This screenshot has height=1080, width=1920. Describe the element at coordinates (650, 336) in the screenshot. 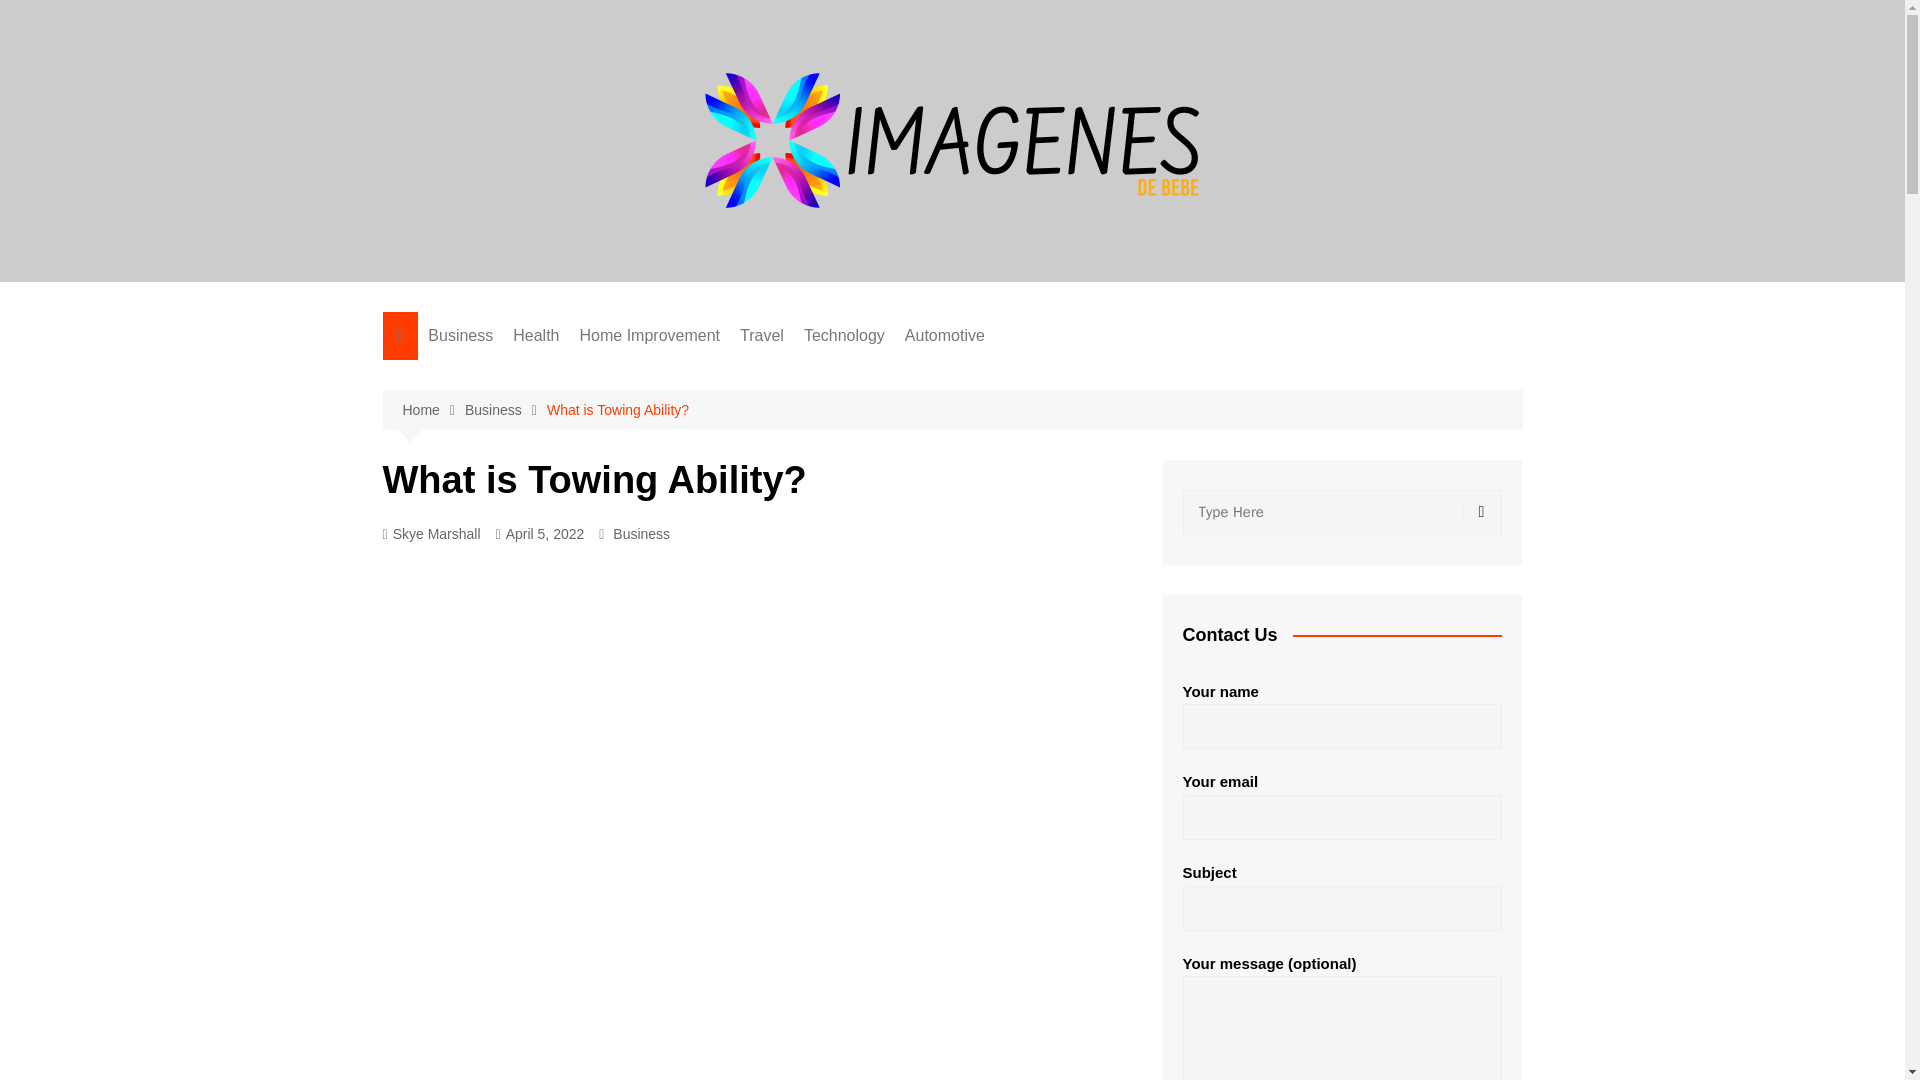

I see `Home Improvement` at that location.